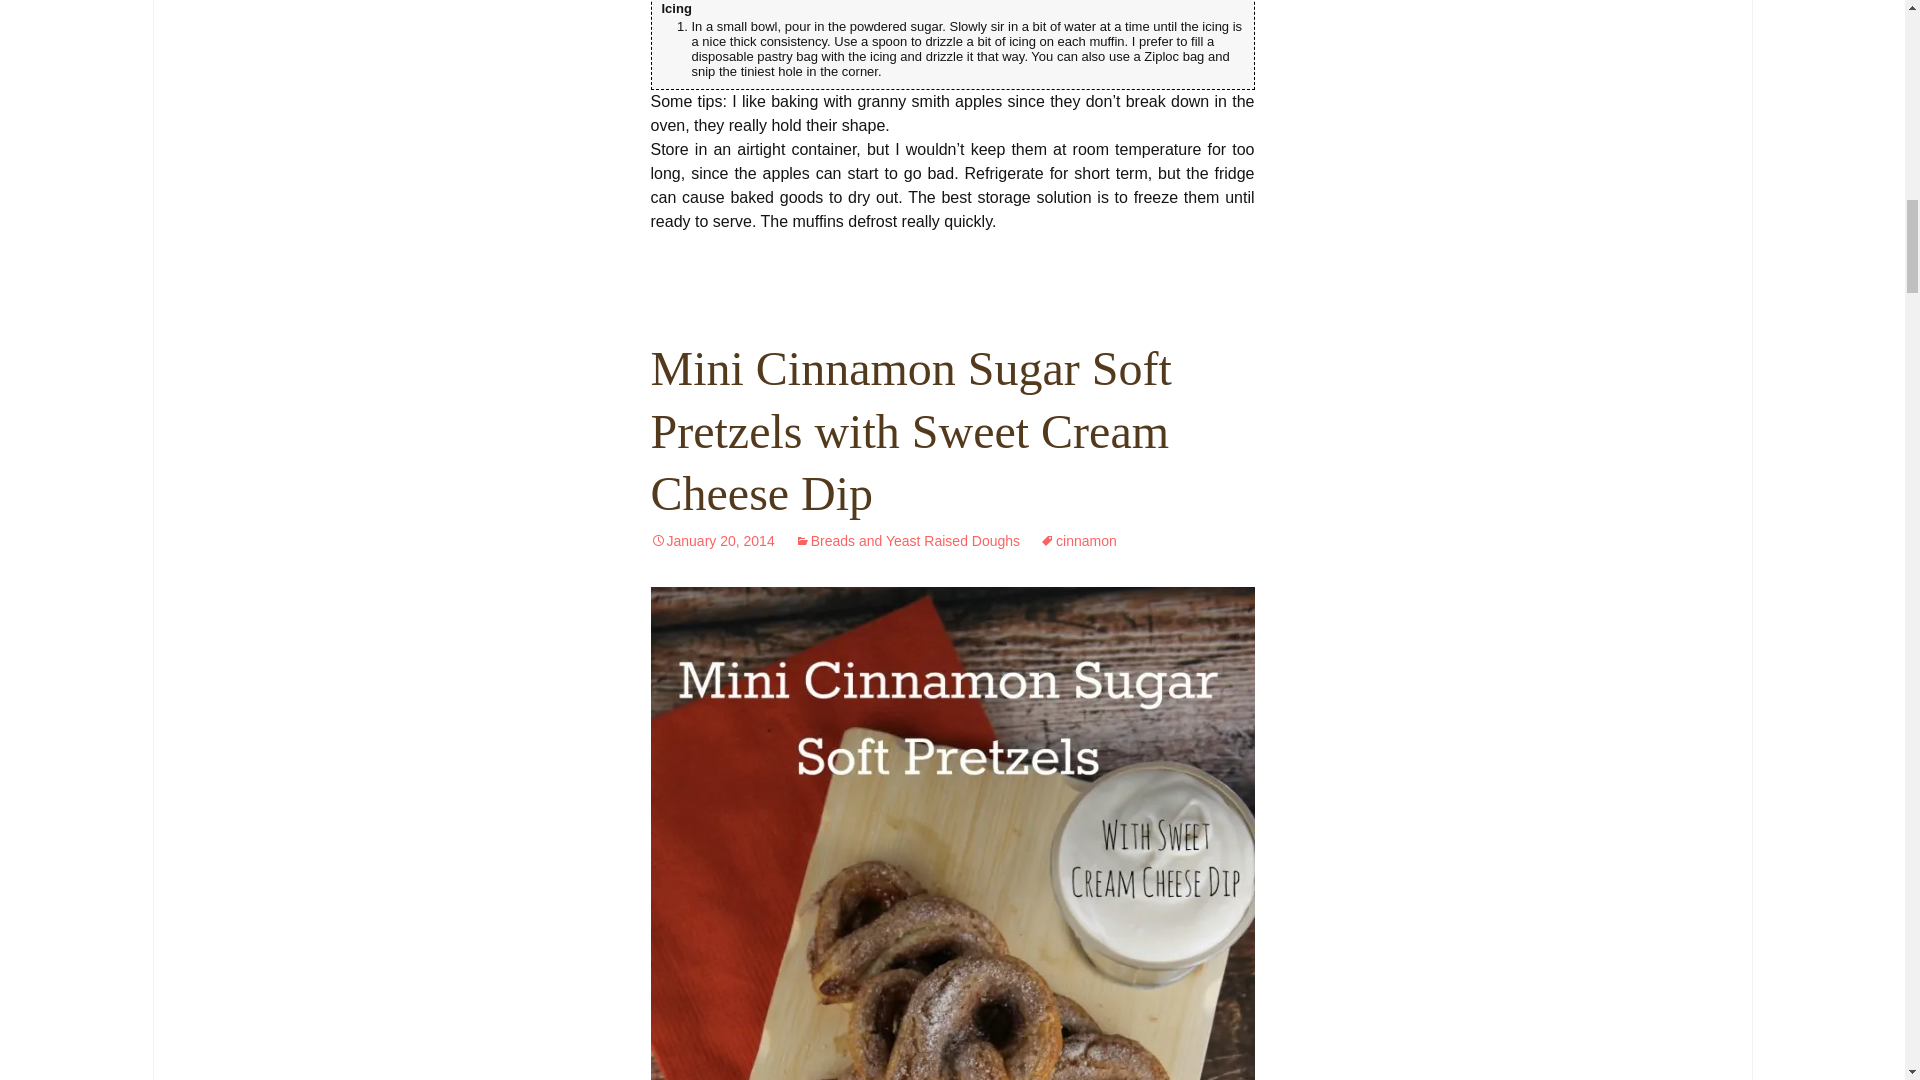 This screenshot has width=1920, height=1080. What do you see at coordinates (712, 540) in the screenshot?
I see `January 20, 2014` at bounding box center [712, 540].